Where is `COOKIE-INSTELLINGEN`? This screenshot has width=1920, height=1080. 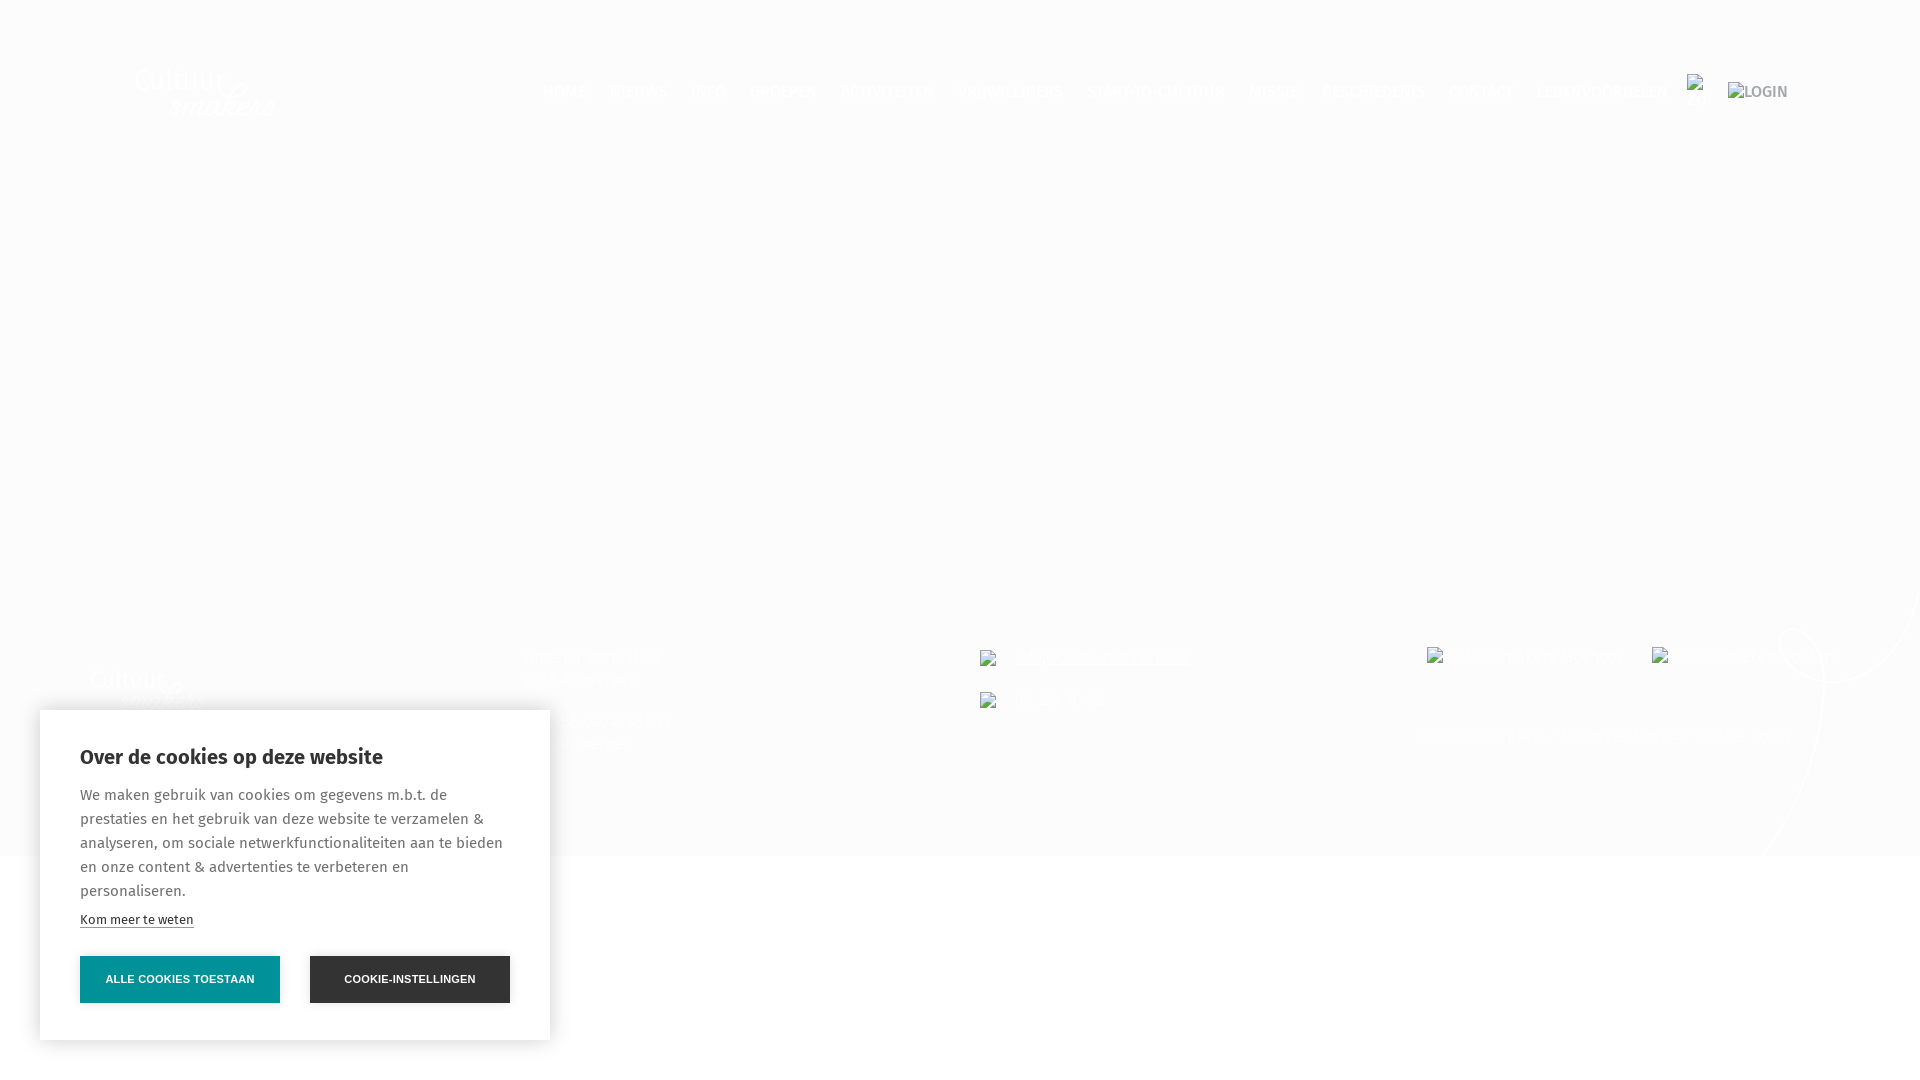
COOKIE-INSTELLINGEN is located at coordinates (410, 980).